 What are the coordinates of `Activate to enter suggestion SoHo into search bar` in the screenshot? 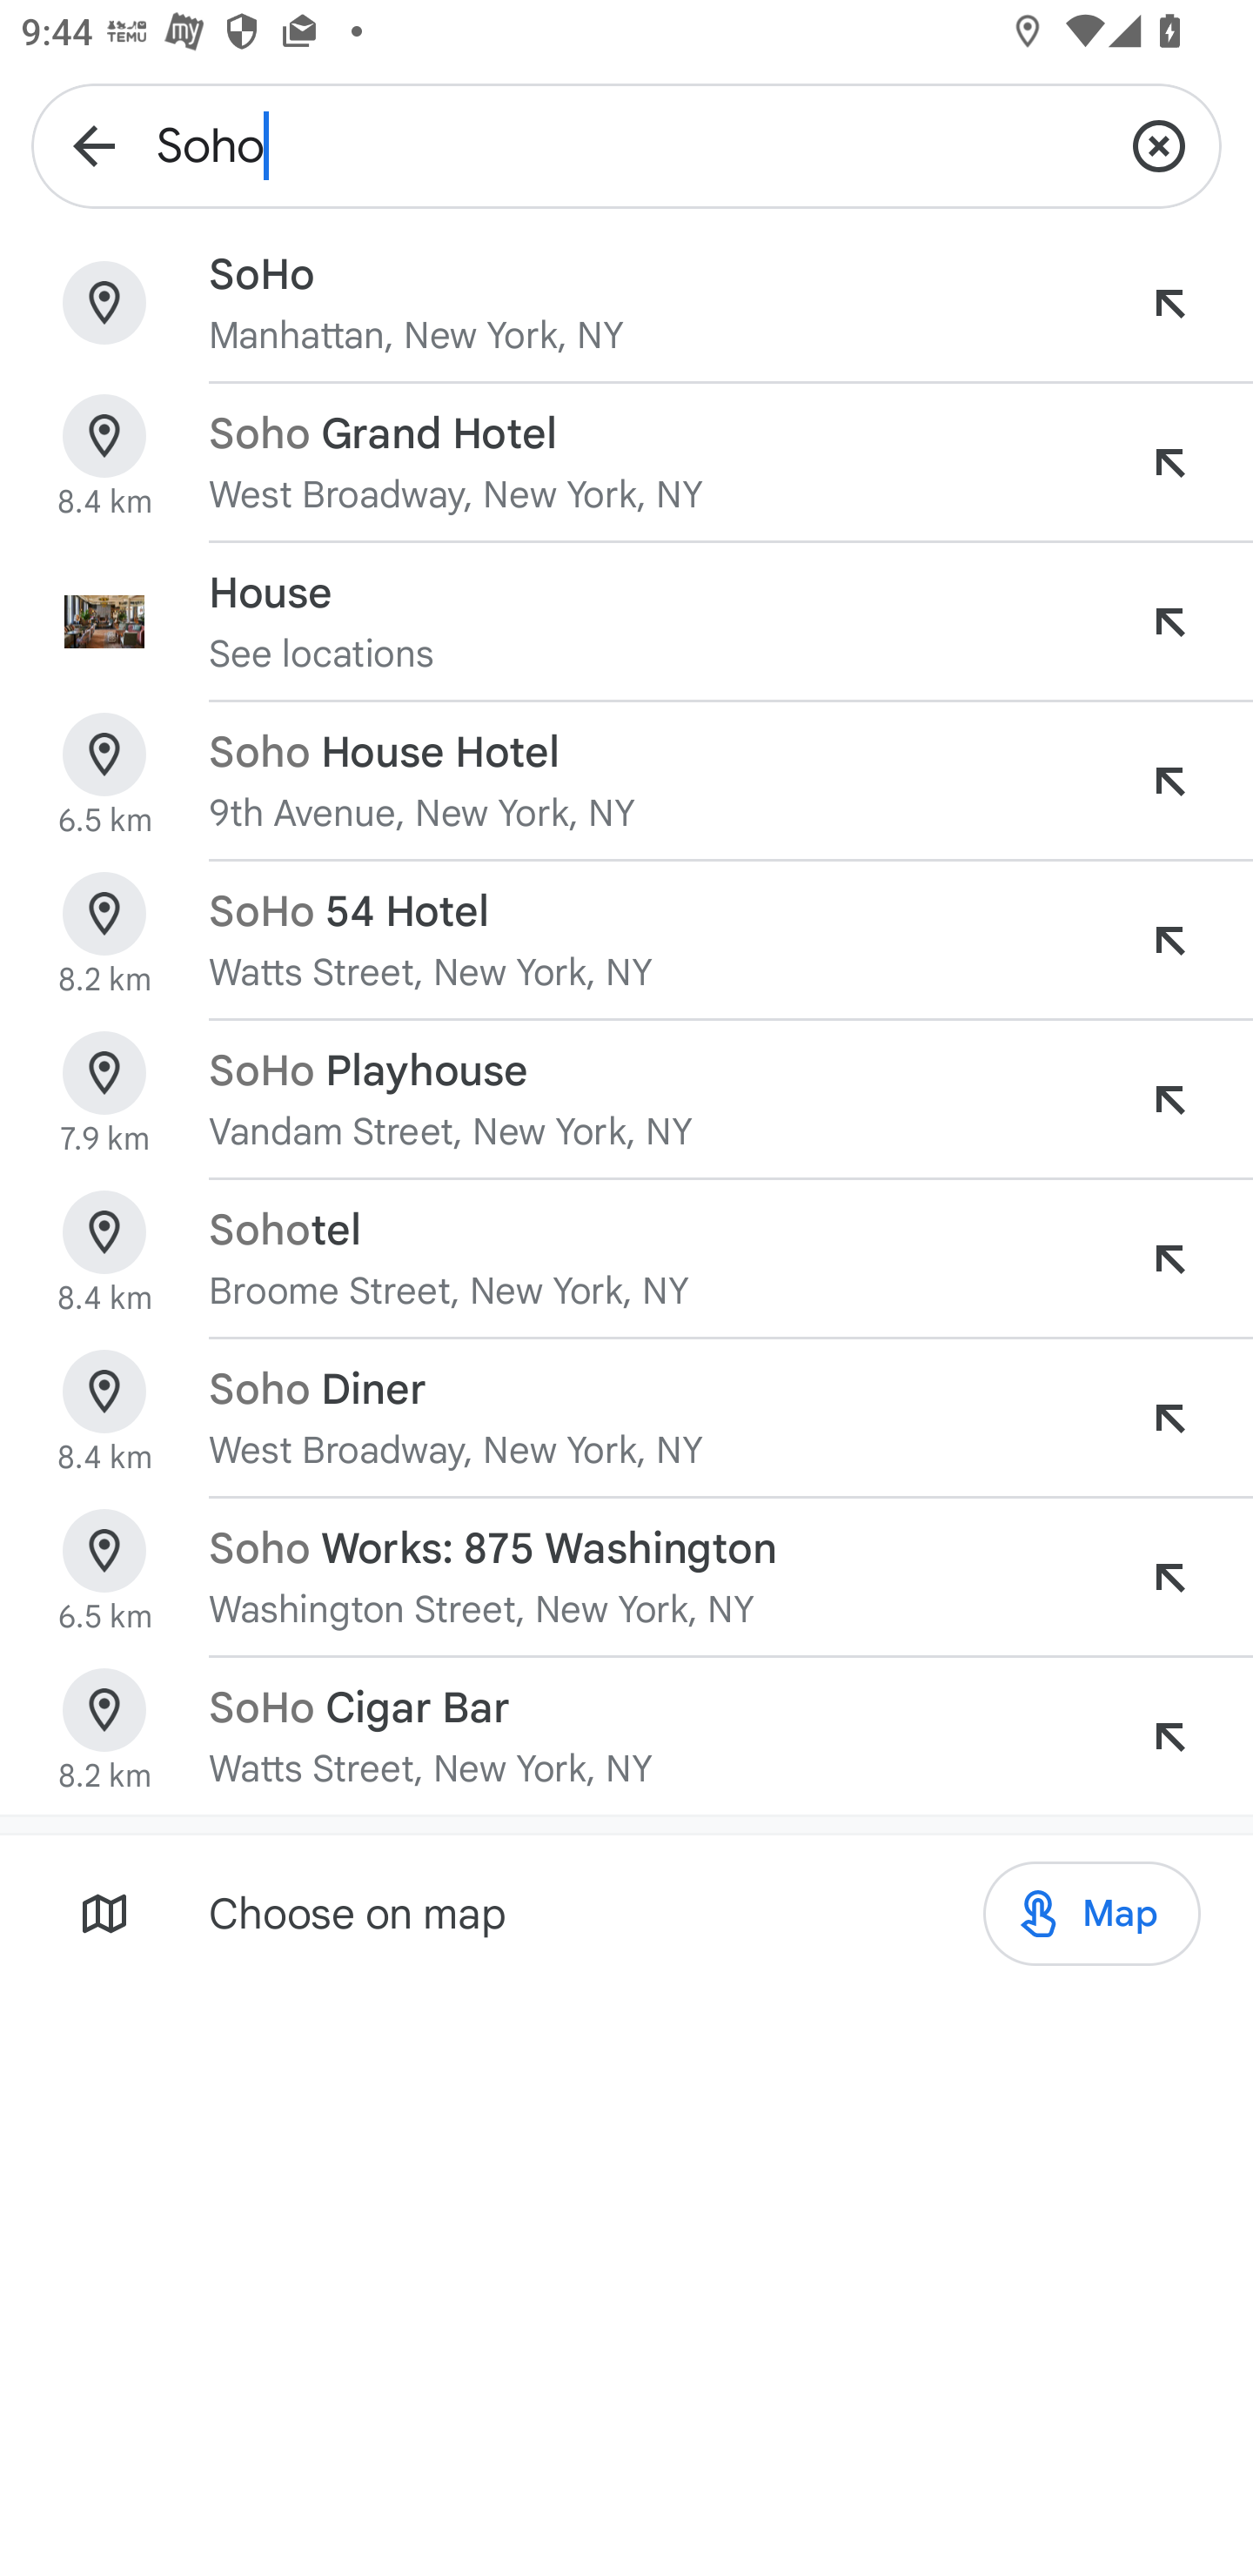 It's located at (1169, 303).